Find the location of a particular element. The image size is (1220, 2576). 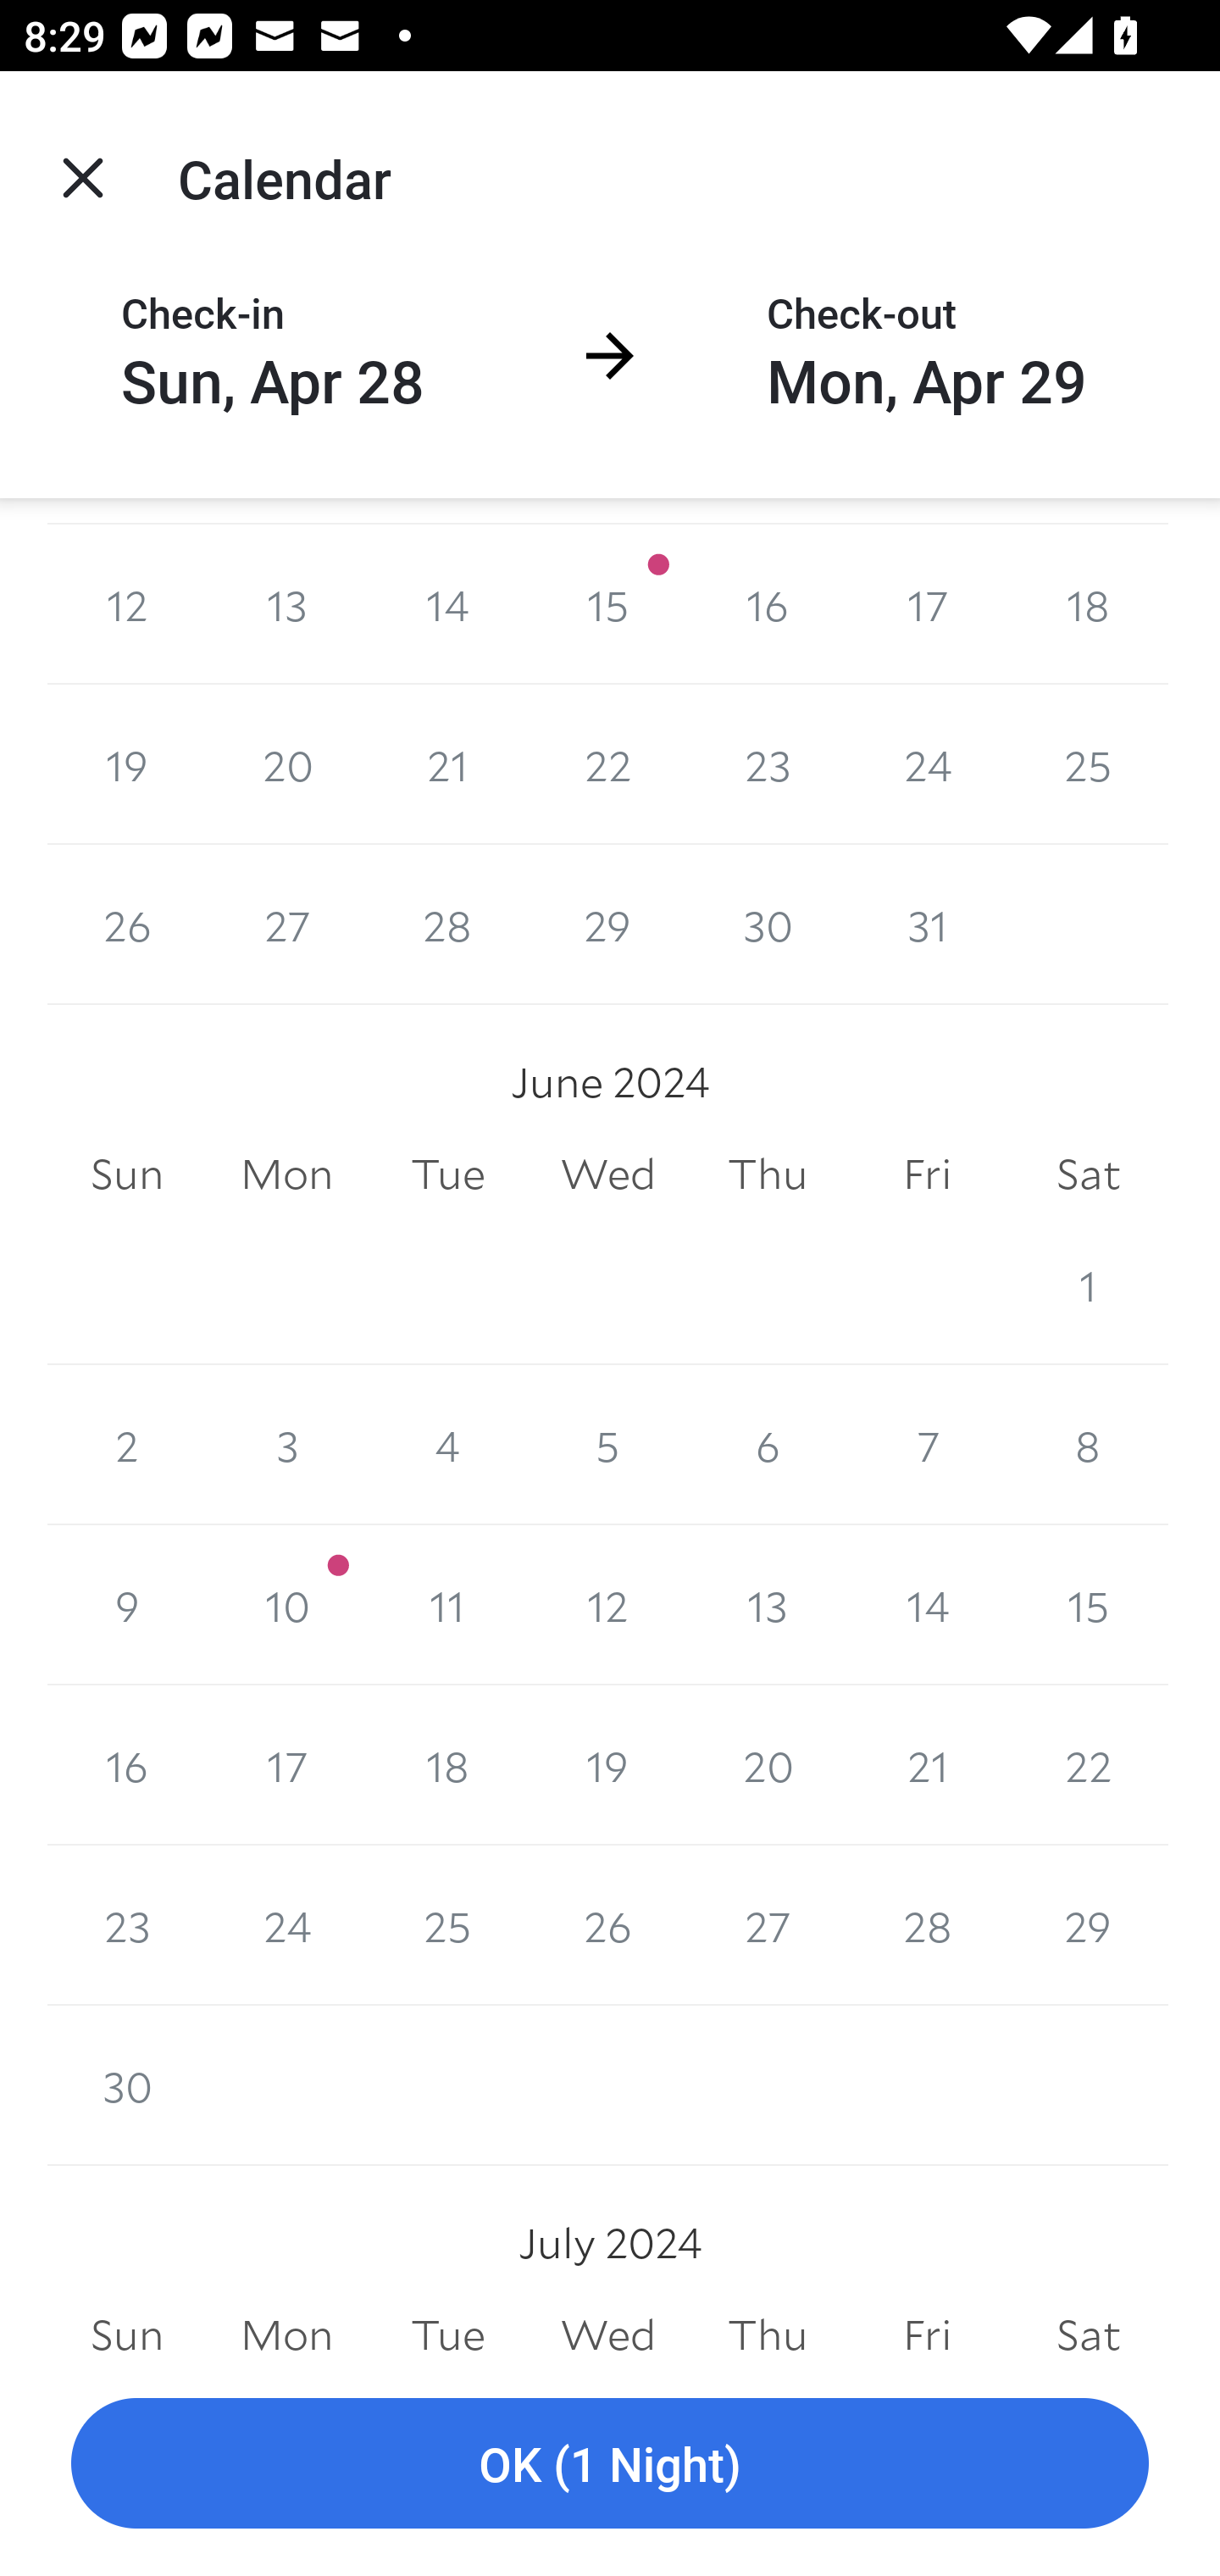

14 14 May 2024 is located at coordinates (447, 605).